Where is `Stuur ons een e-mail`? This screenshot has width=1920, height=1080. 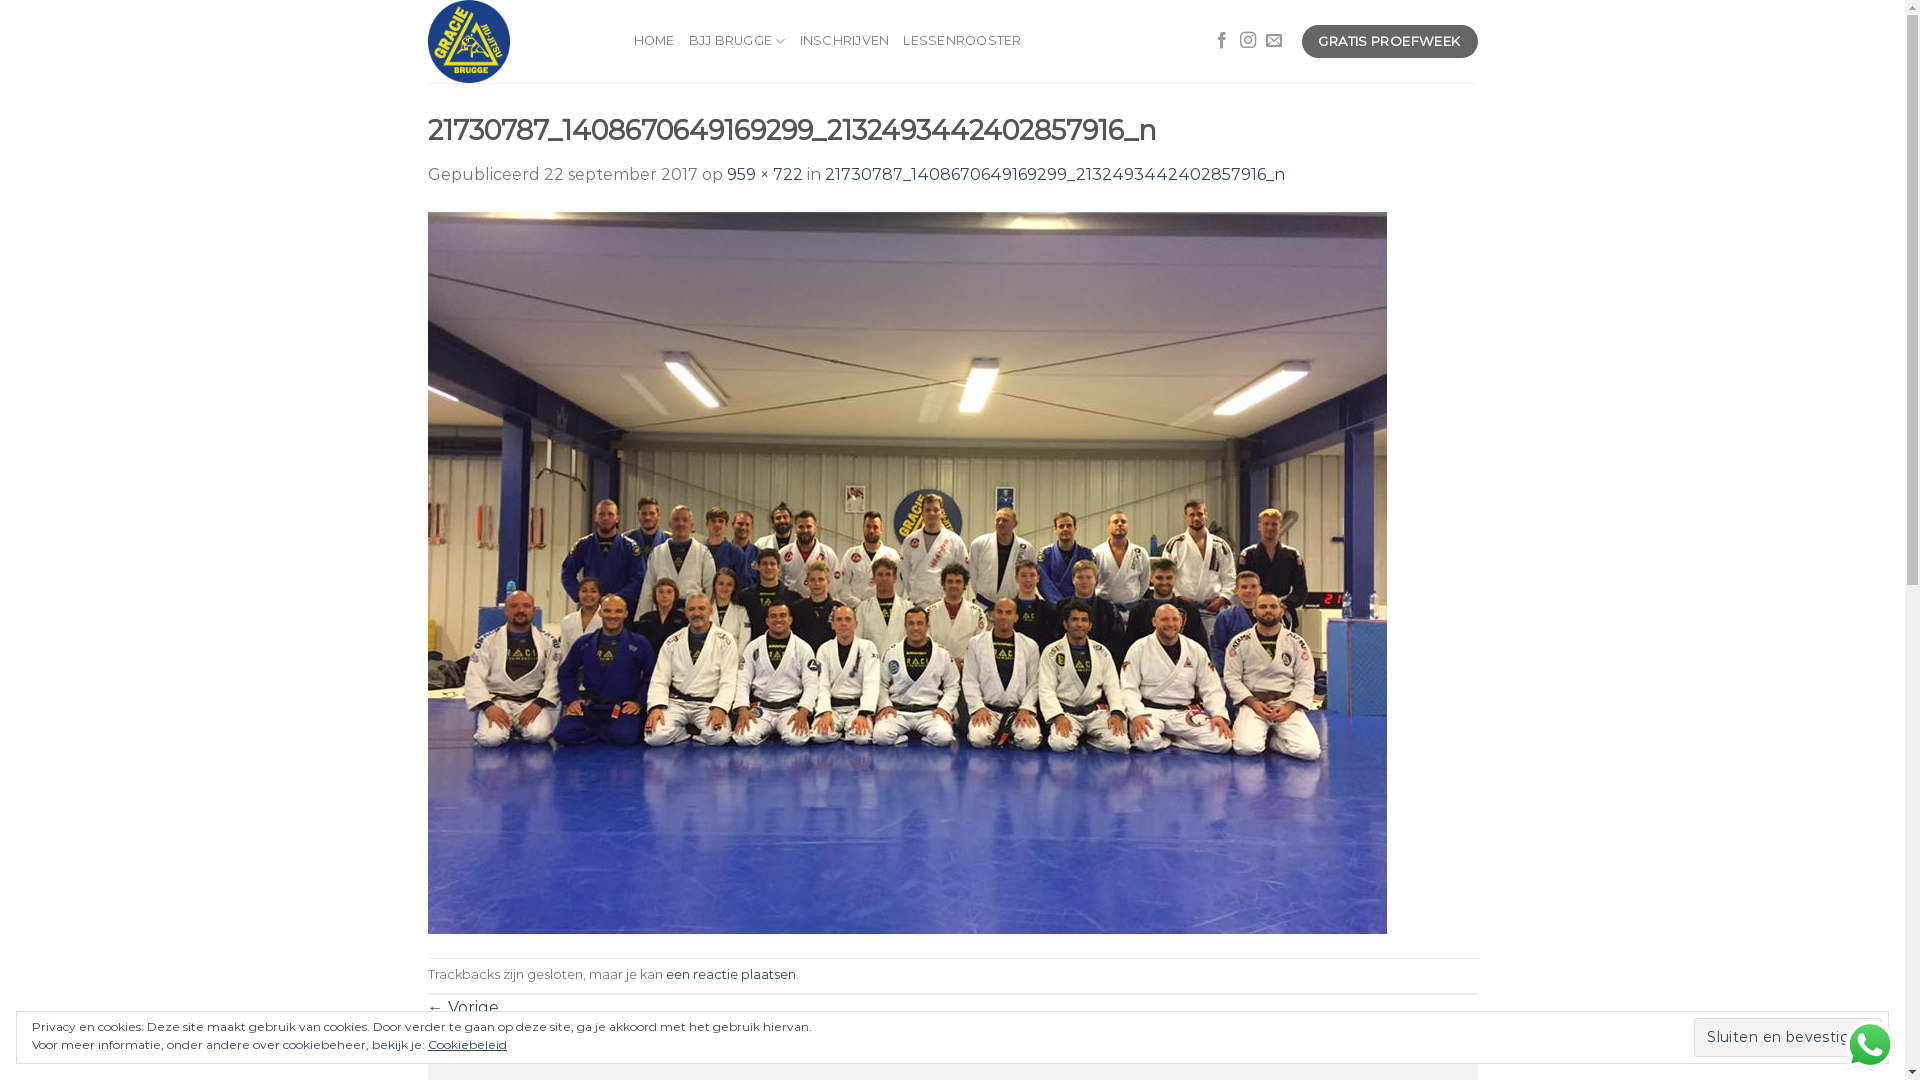 Stuur ons een e-mail is located at coordinates (1274, 41).